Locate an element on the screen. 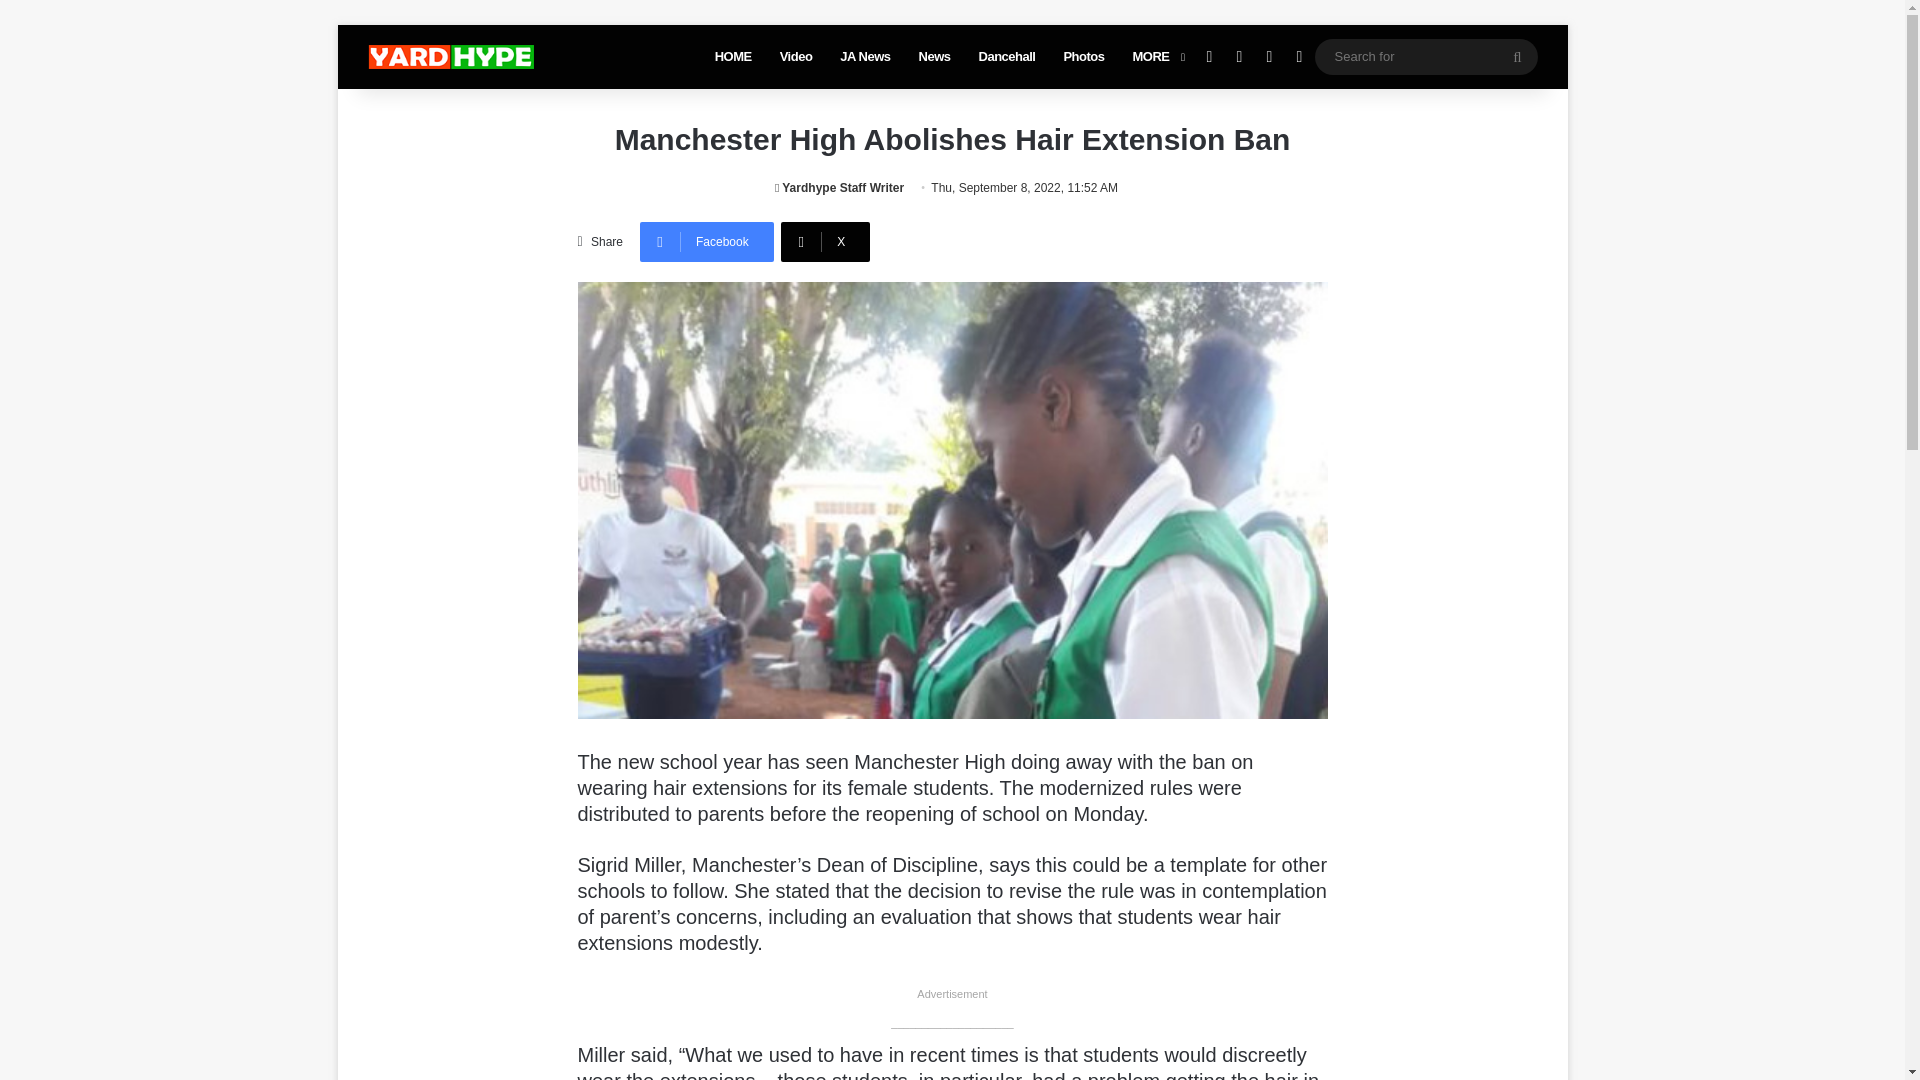 The height and width of the screenshot is (1080, 1920). News is located at coordinates (934, 56).